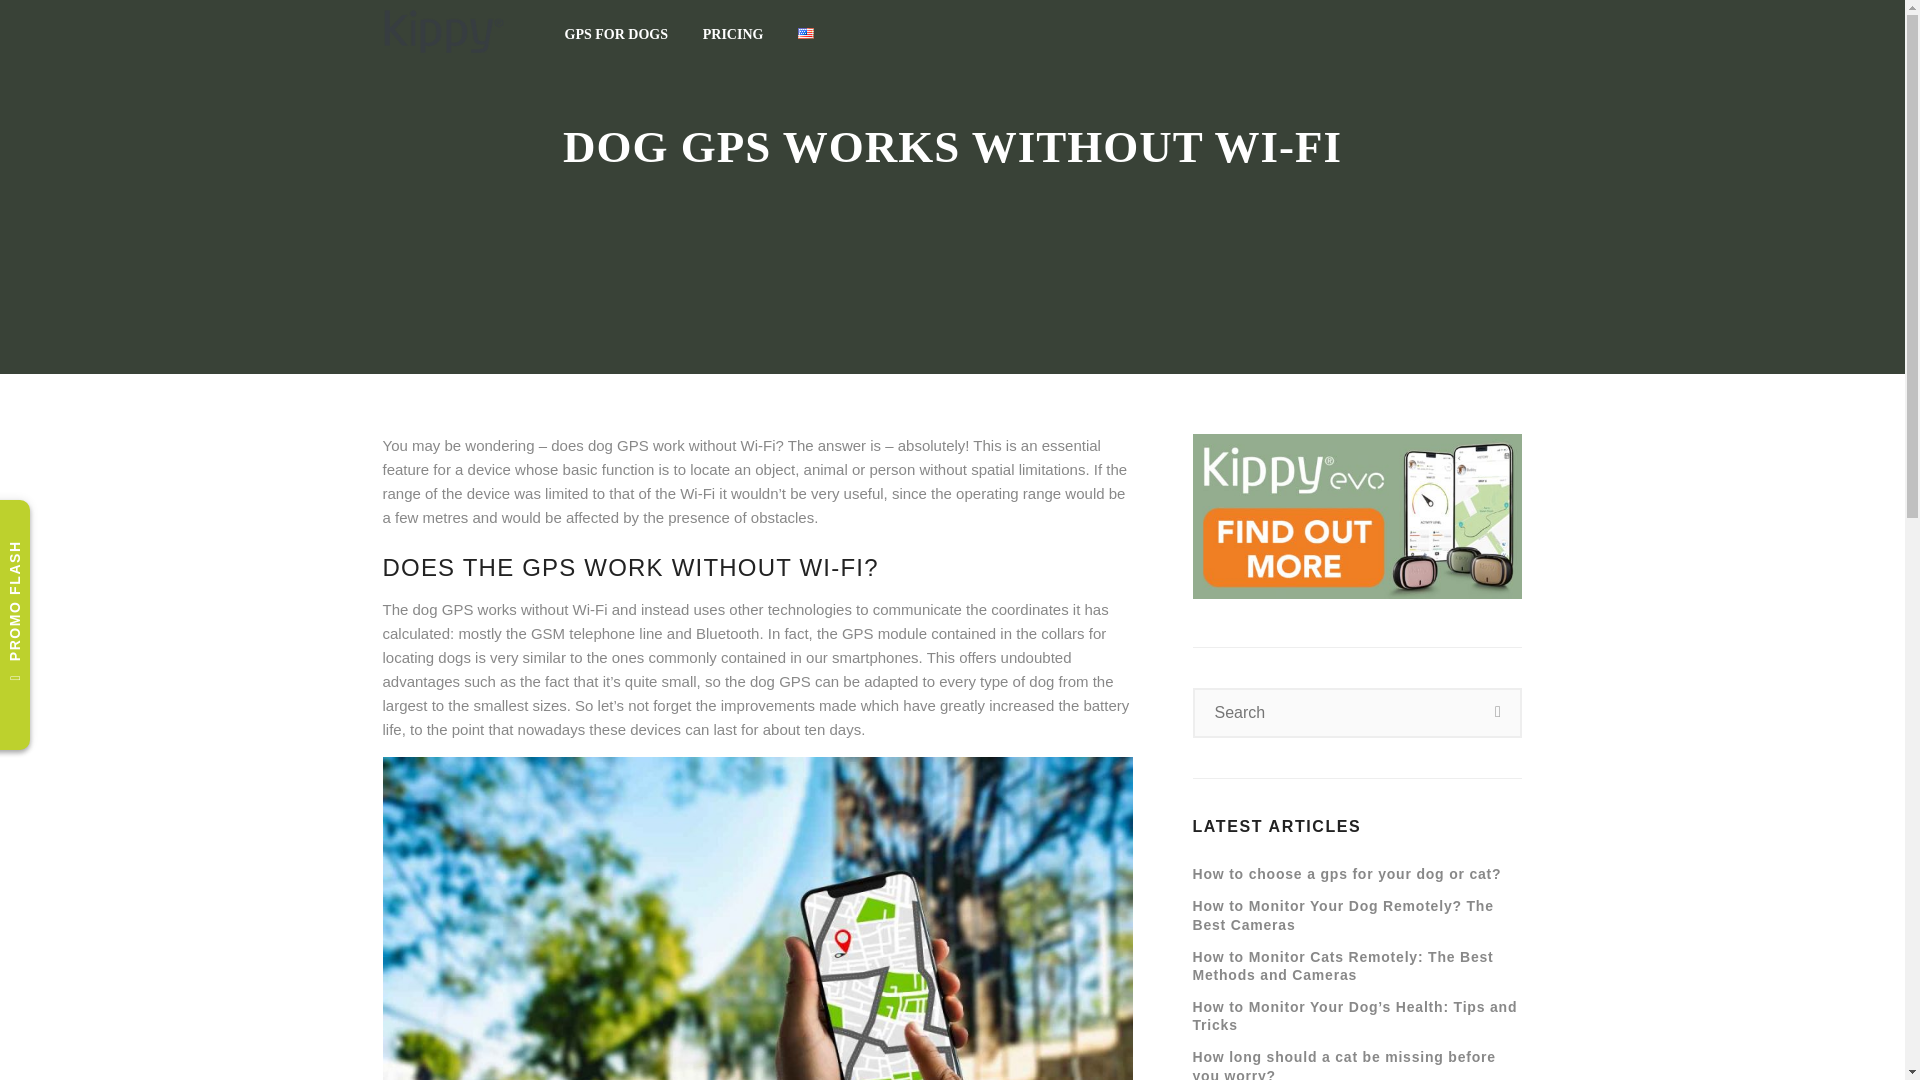  Describe the element at coordinates (1014, 34) in the screenshot. I see `GPS FOR DOGS` at that location.